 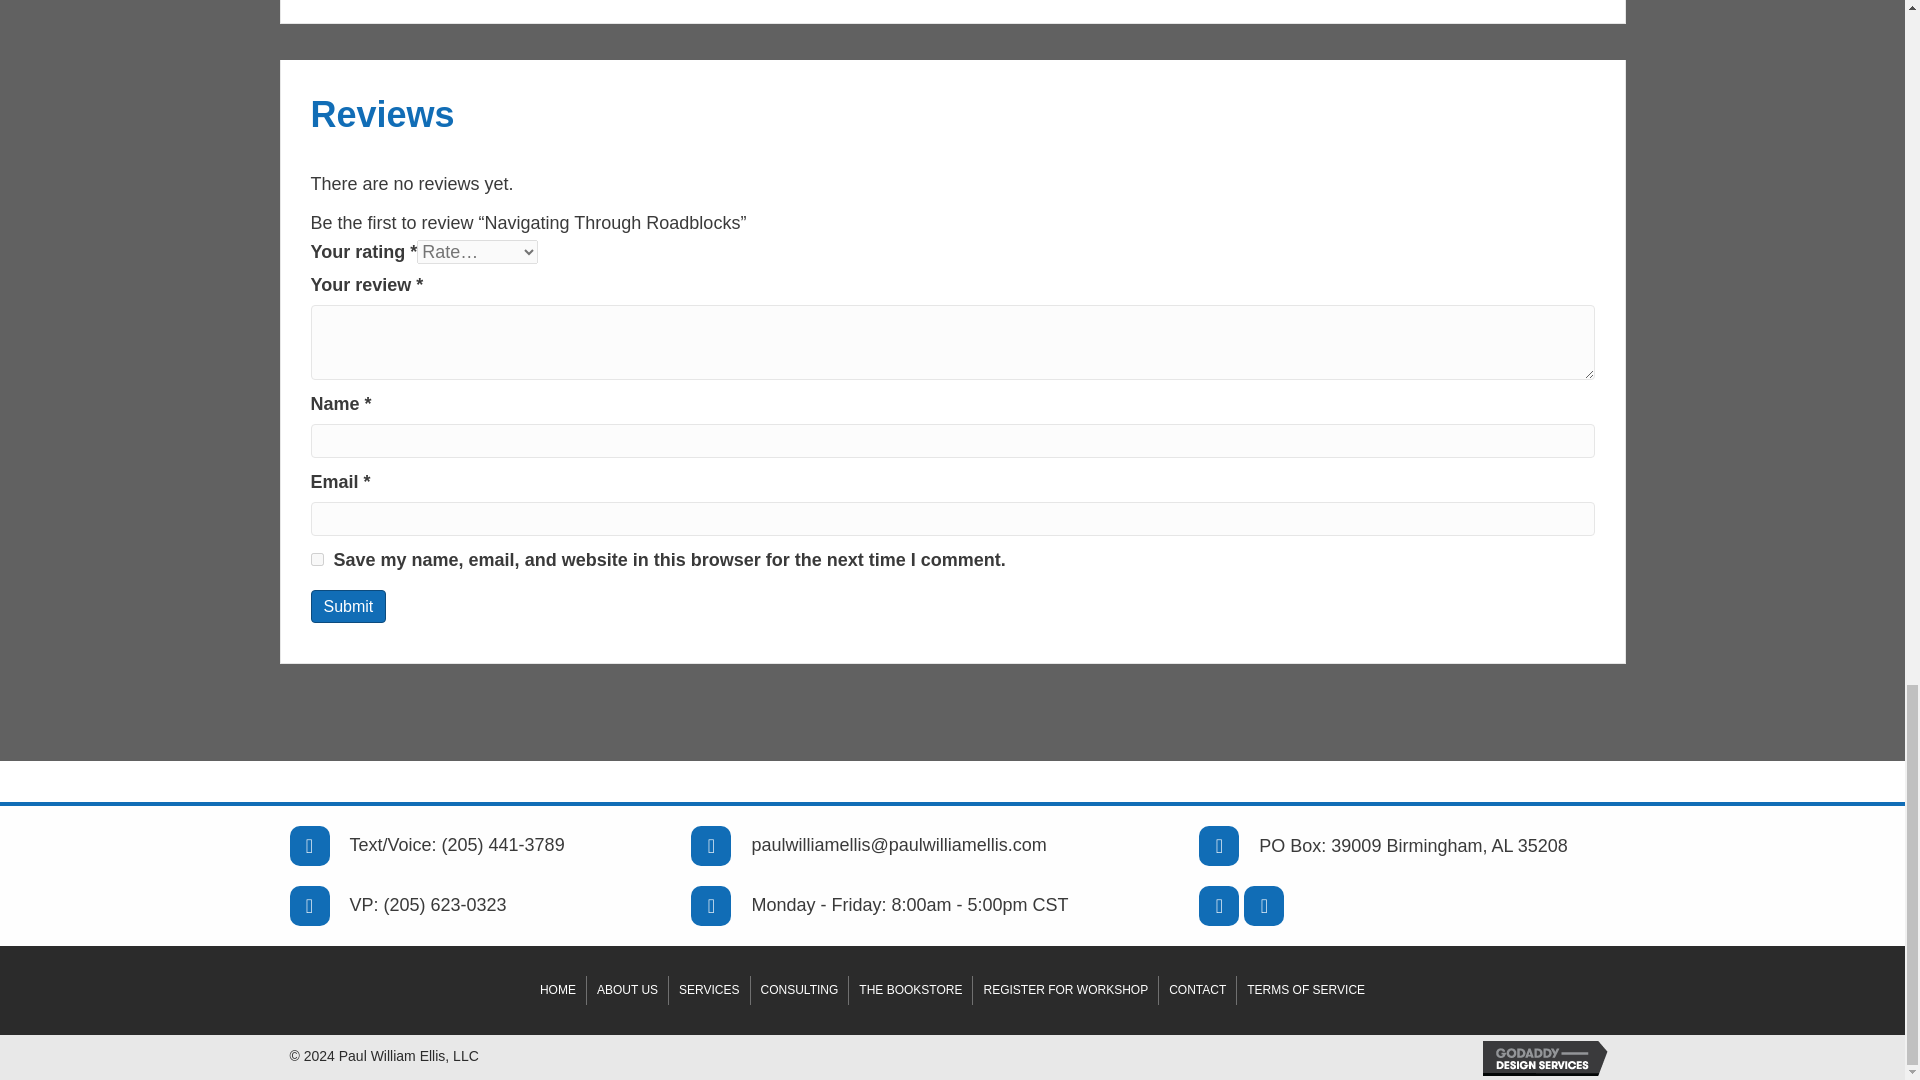 I want to click on ABOUT US, so click(x=628, y=990).